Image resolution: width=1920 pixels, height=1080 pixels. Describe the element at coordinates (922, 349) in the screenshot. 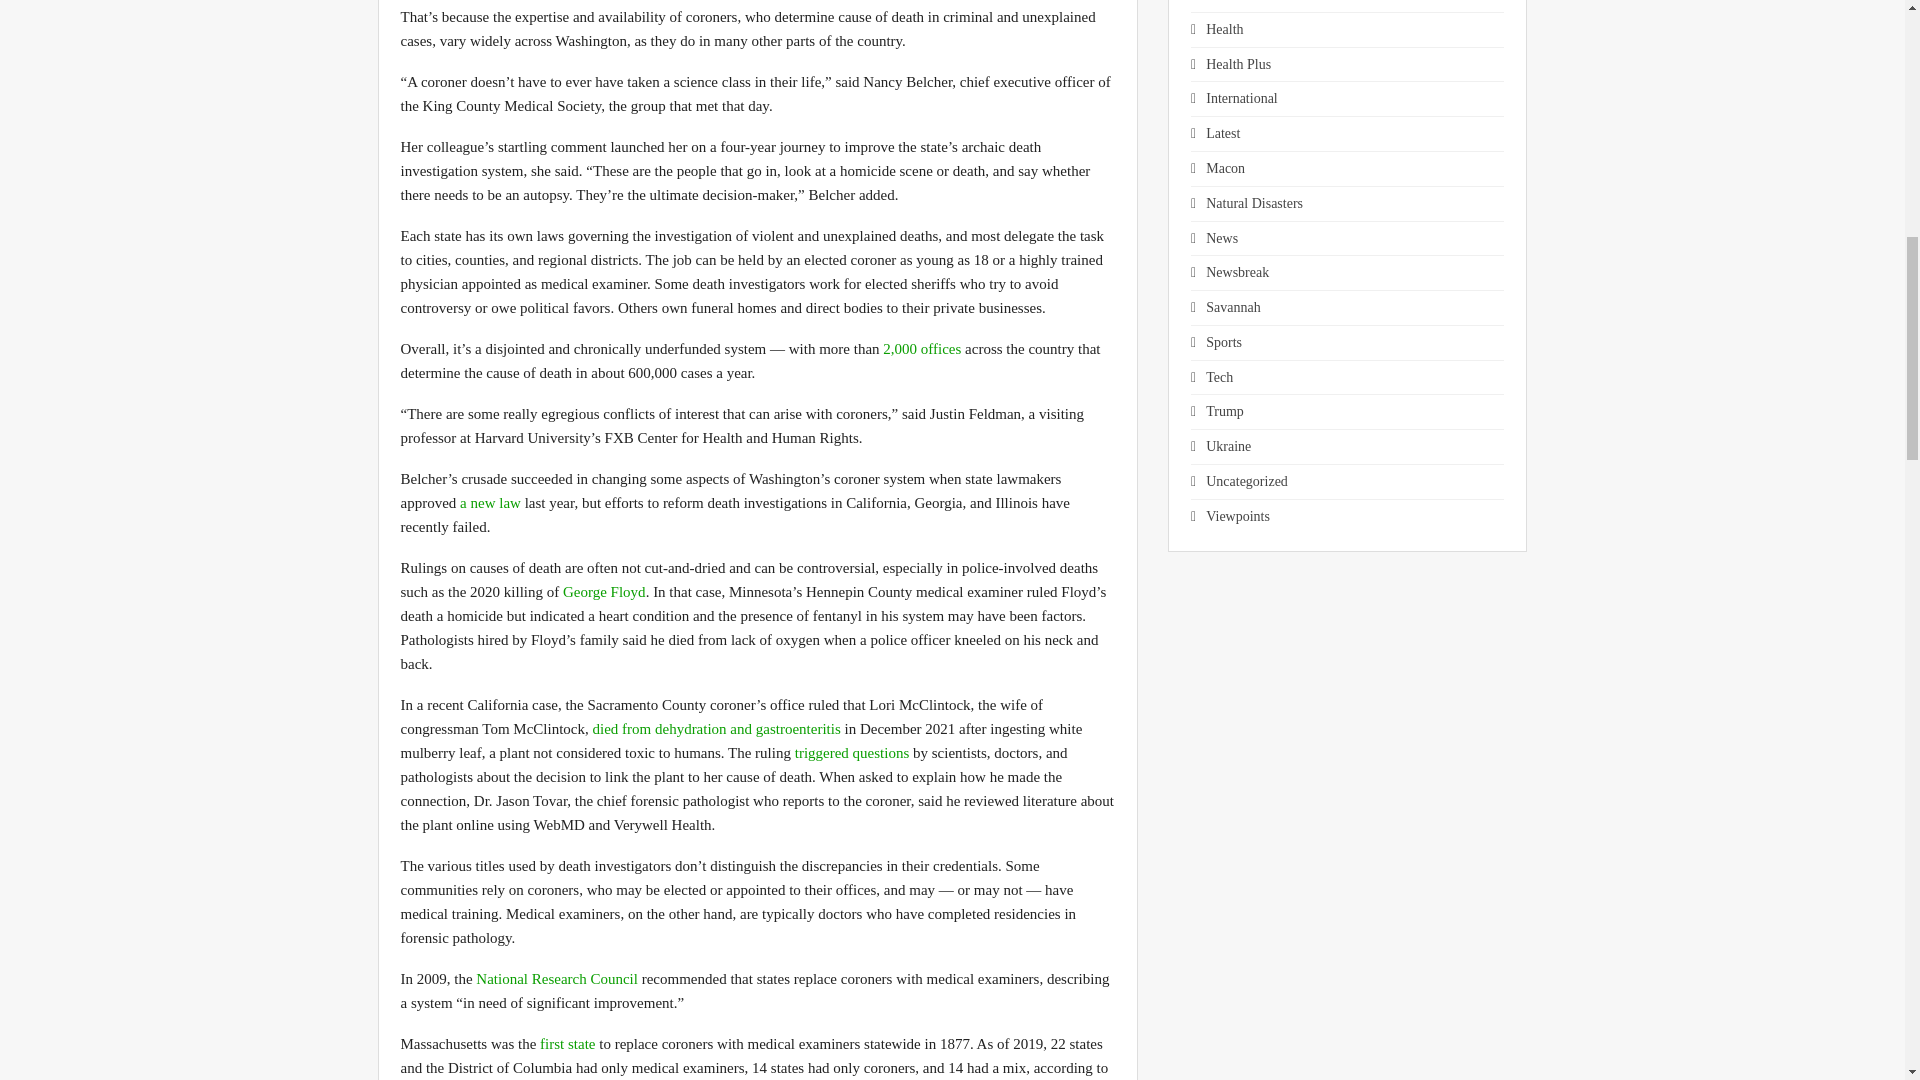

I see `2,000 offices` at that location.